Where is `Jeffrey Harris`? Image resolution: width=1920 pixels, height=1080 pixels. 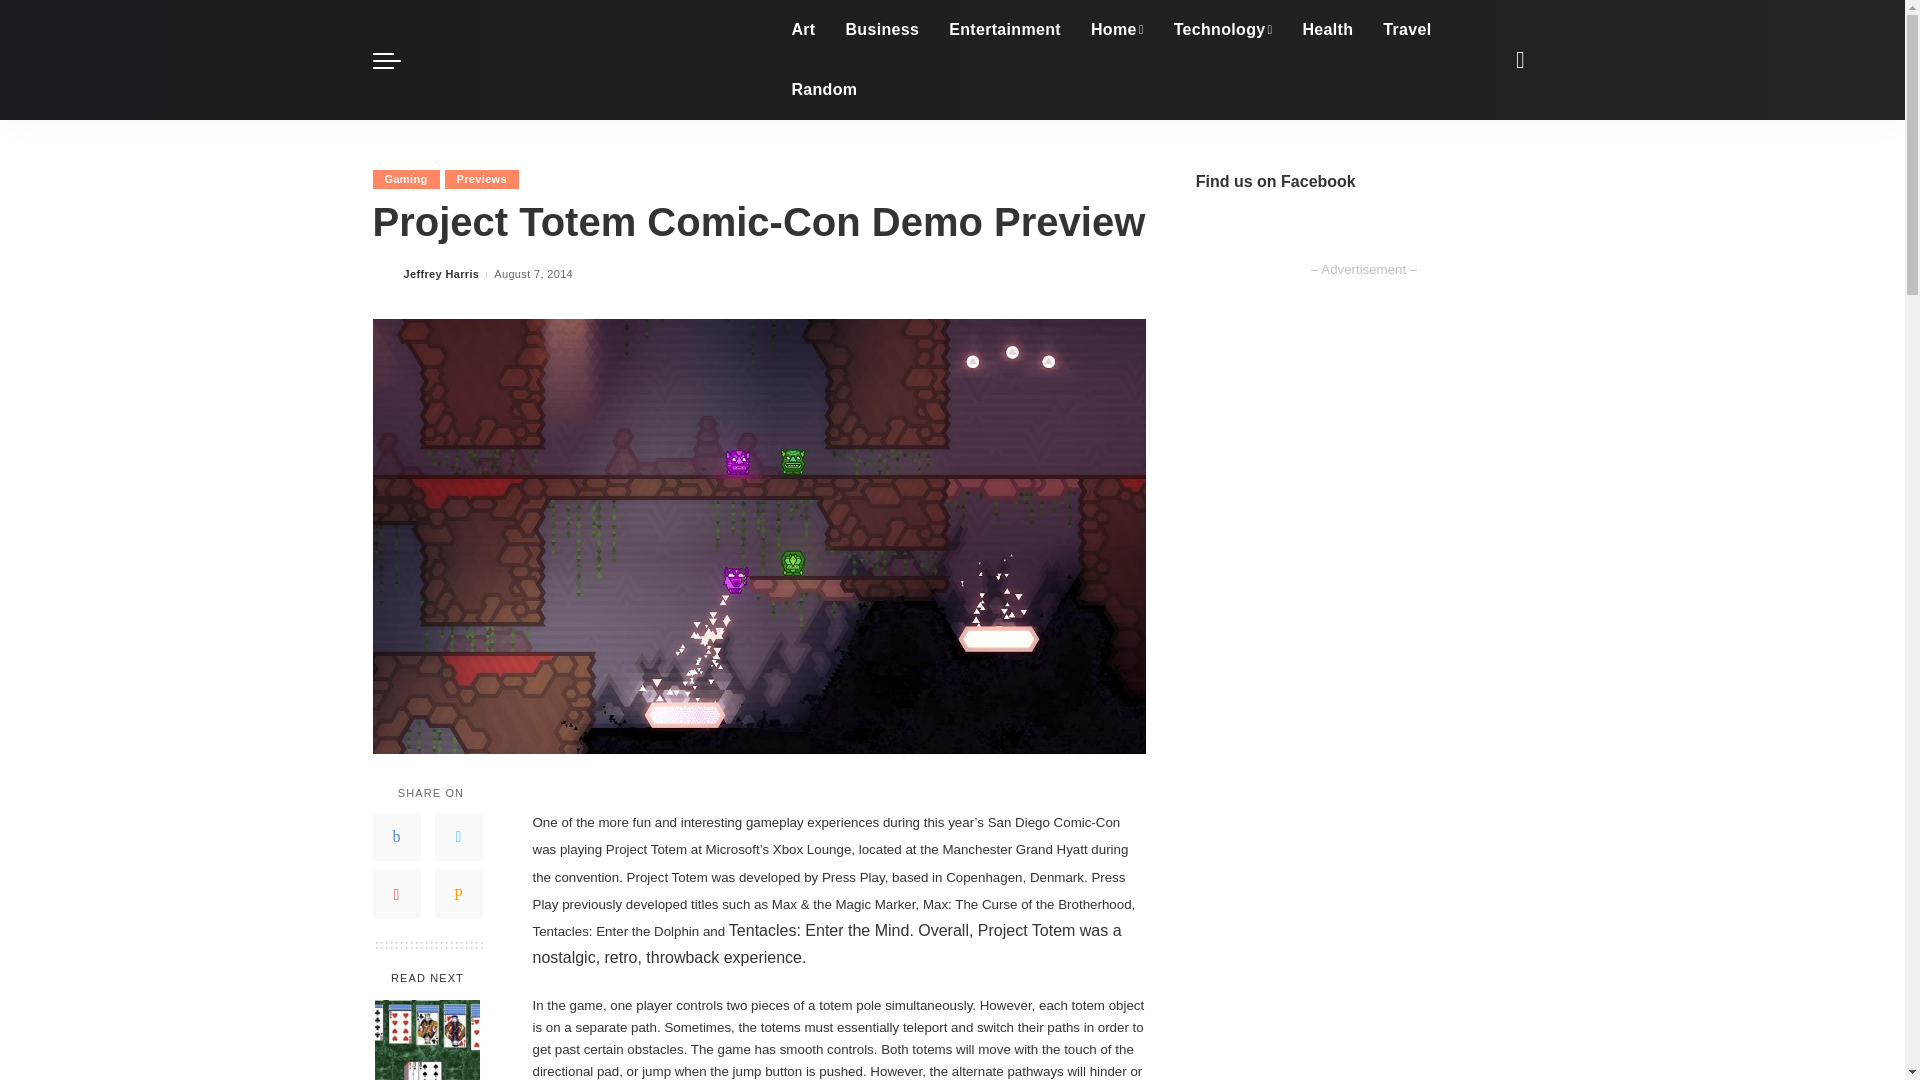 Jeffrey Harris is located at coordinates (442, 274).